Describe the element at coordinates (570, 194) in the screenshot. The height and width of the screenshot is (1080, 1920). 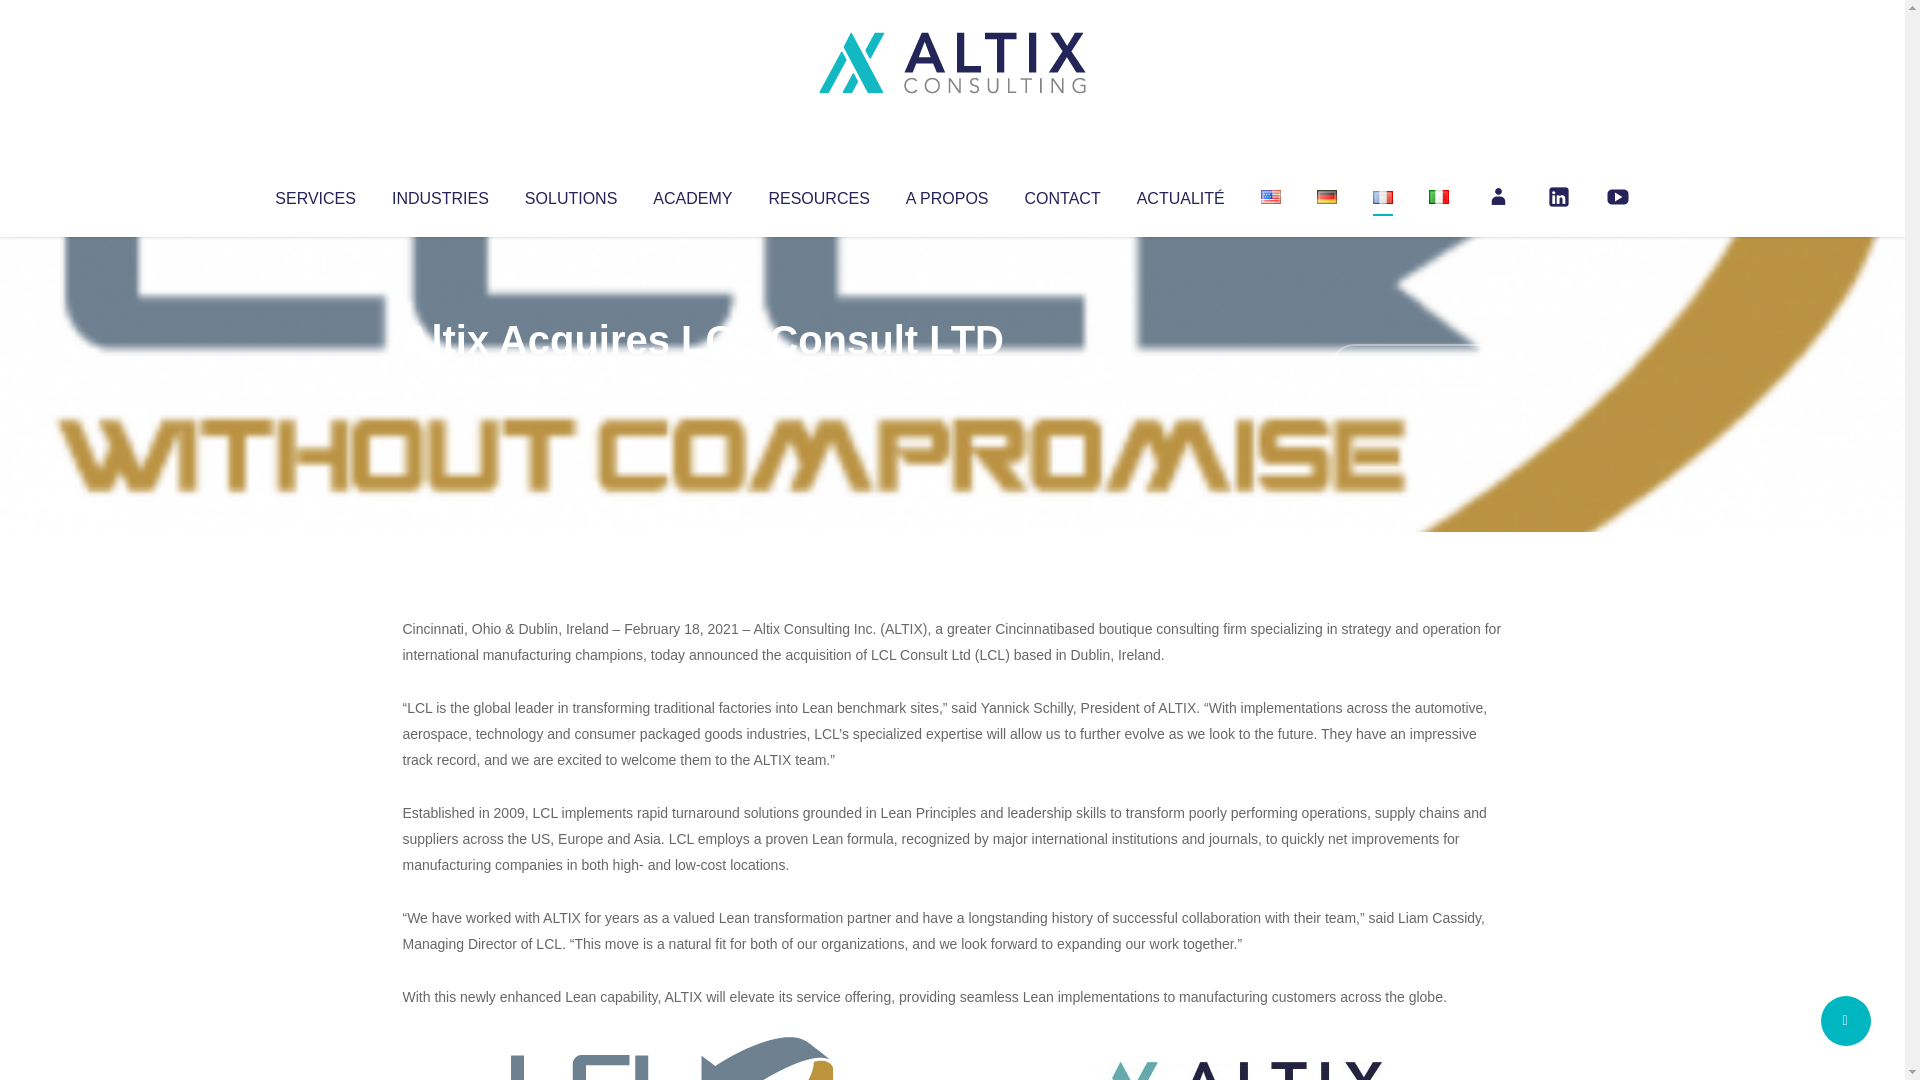
I see `SOLUTIONS` at that location.